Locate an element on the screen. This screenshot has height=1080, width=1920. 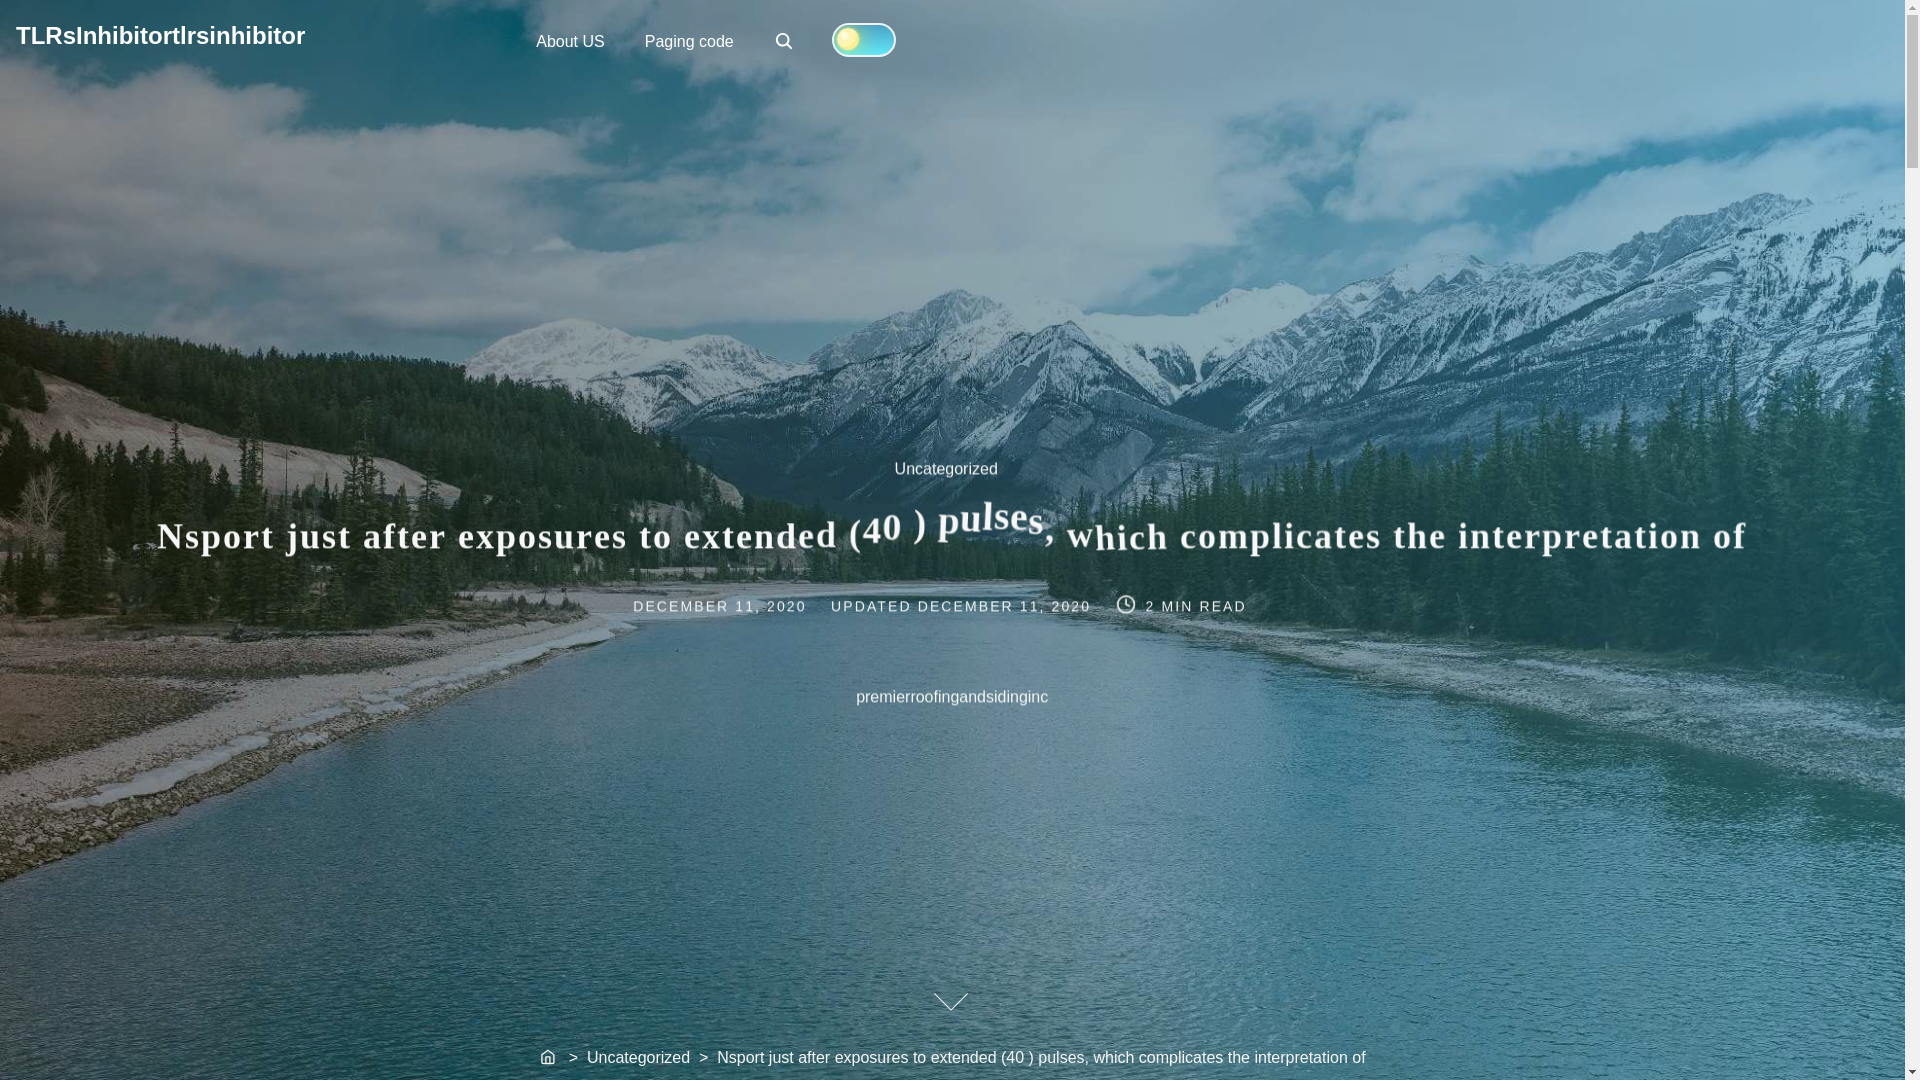
Search is located at coordinates (786, 42).